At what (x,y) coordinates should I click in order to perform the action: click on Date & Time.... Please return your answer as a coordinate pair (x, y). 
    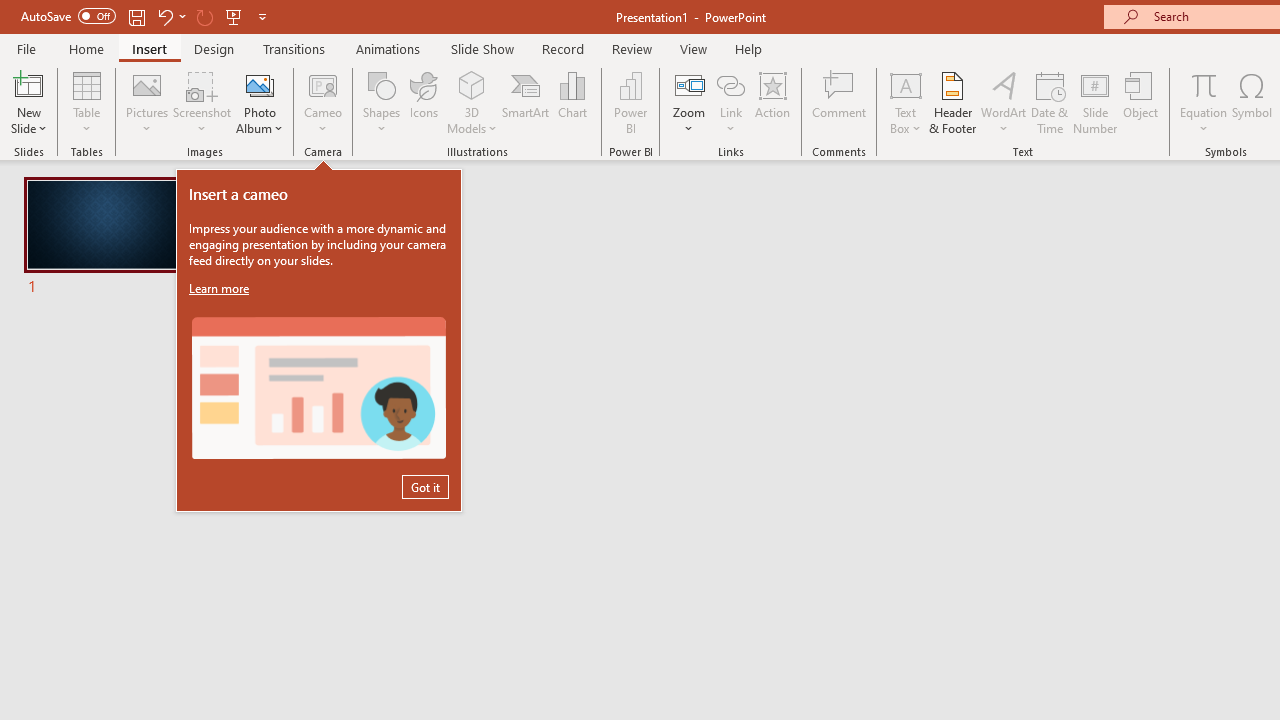
    Looking at the image, I should click on (1050, 102).